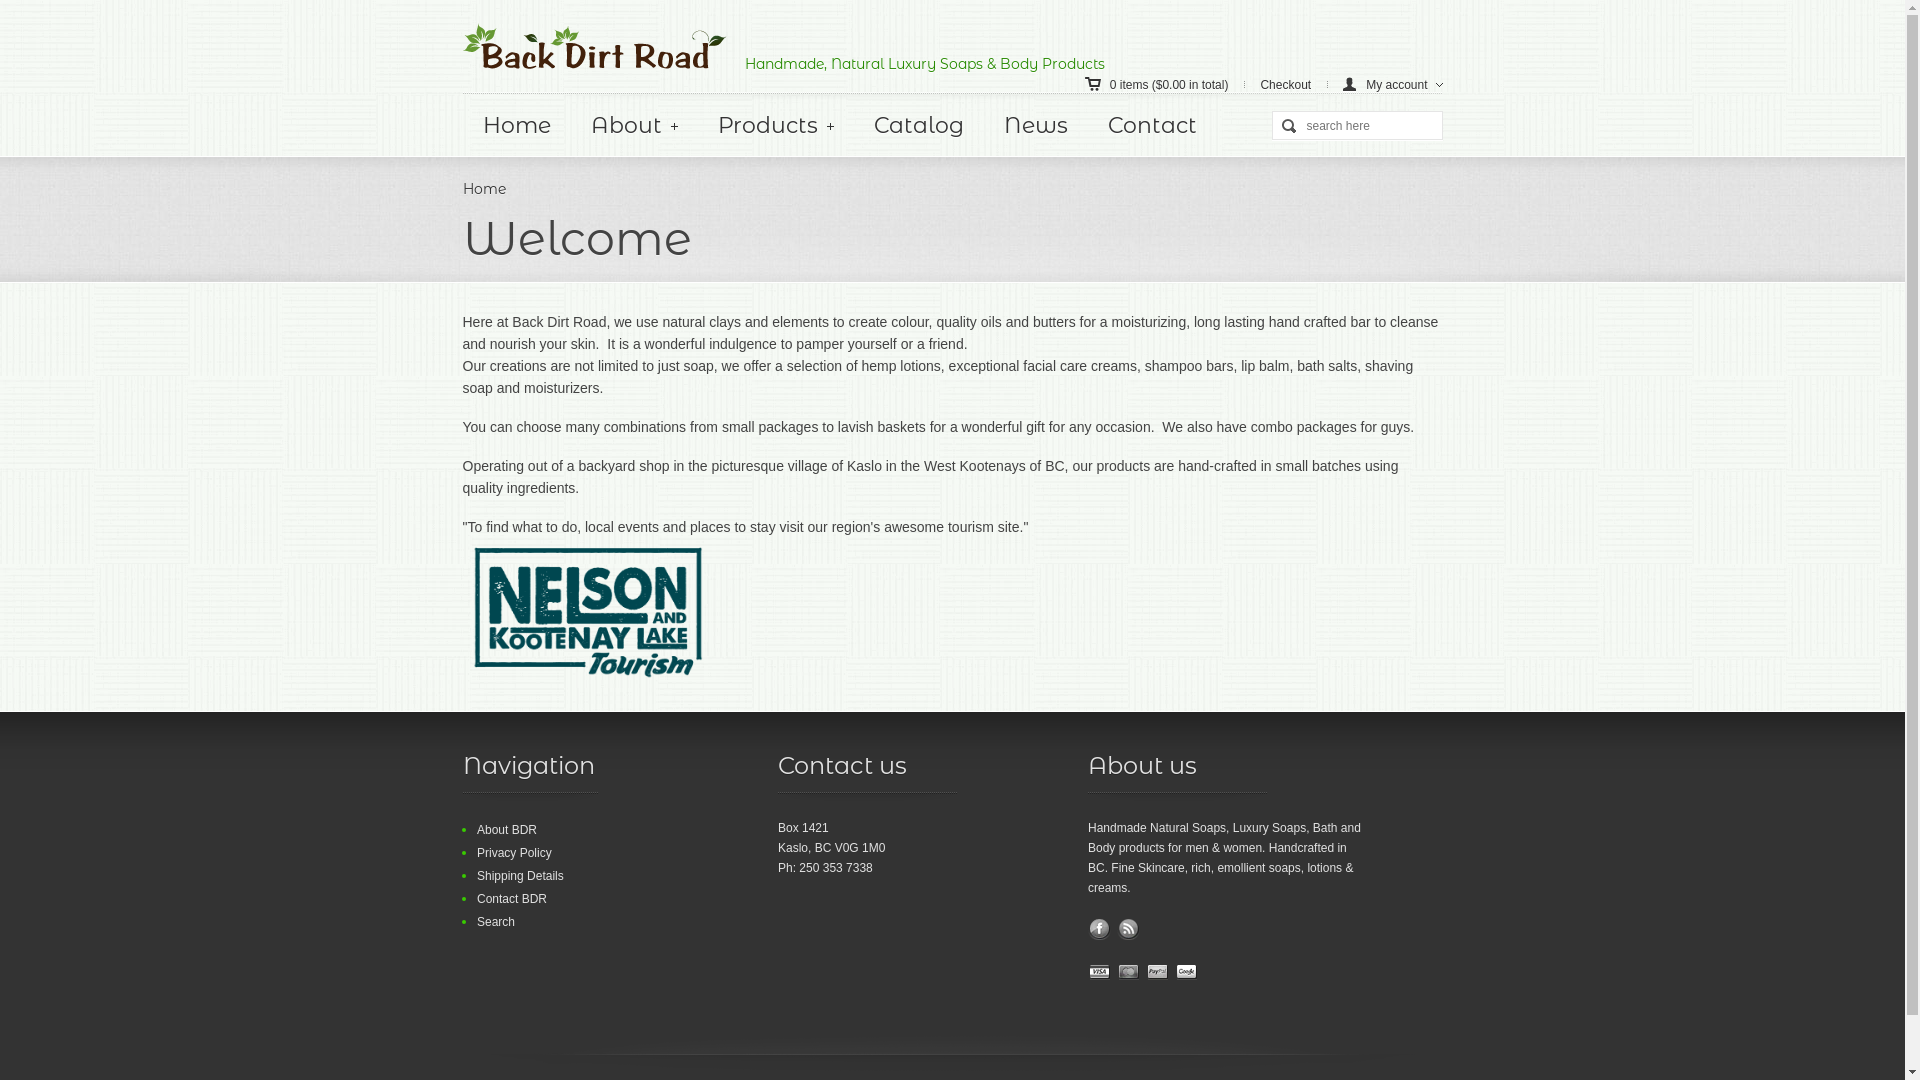 The width and height of the screenshot is (1920, 1080). Describe the element at coordinates (1152, 126) in the screenshot. I see `Contact` at that location.